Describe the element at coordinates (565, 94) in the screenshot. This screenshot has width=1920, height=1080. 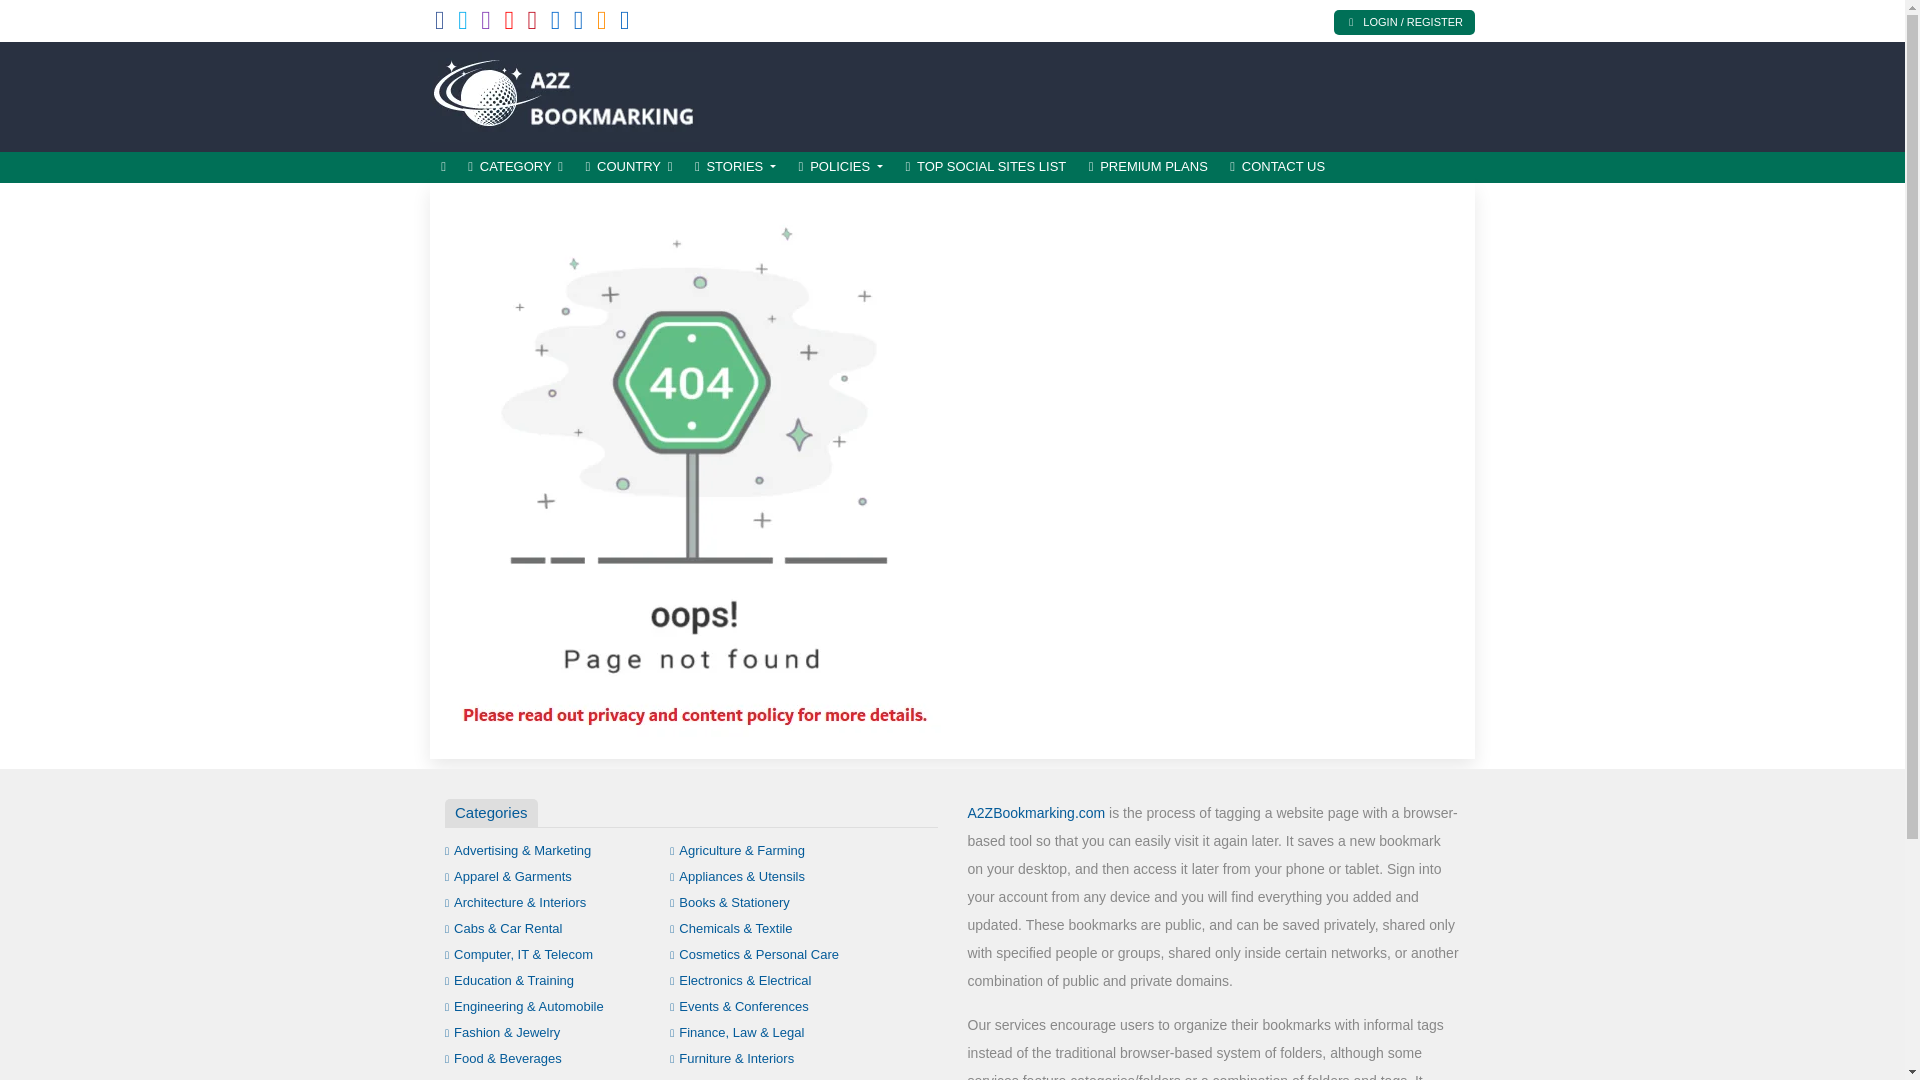
I see `Submit Quality Articles to Dofollow Social Bookmarking Site` at that location.